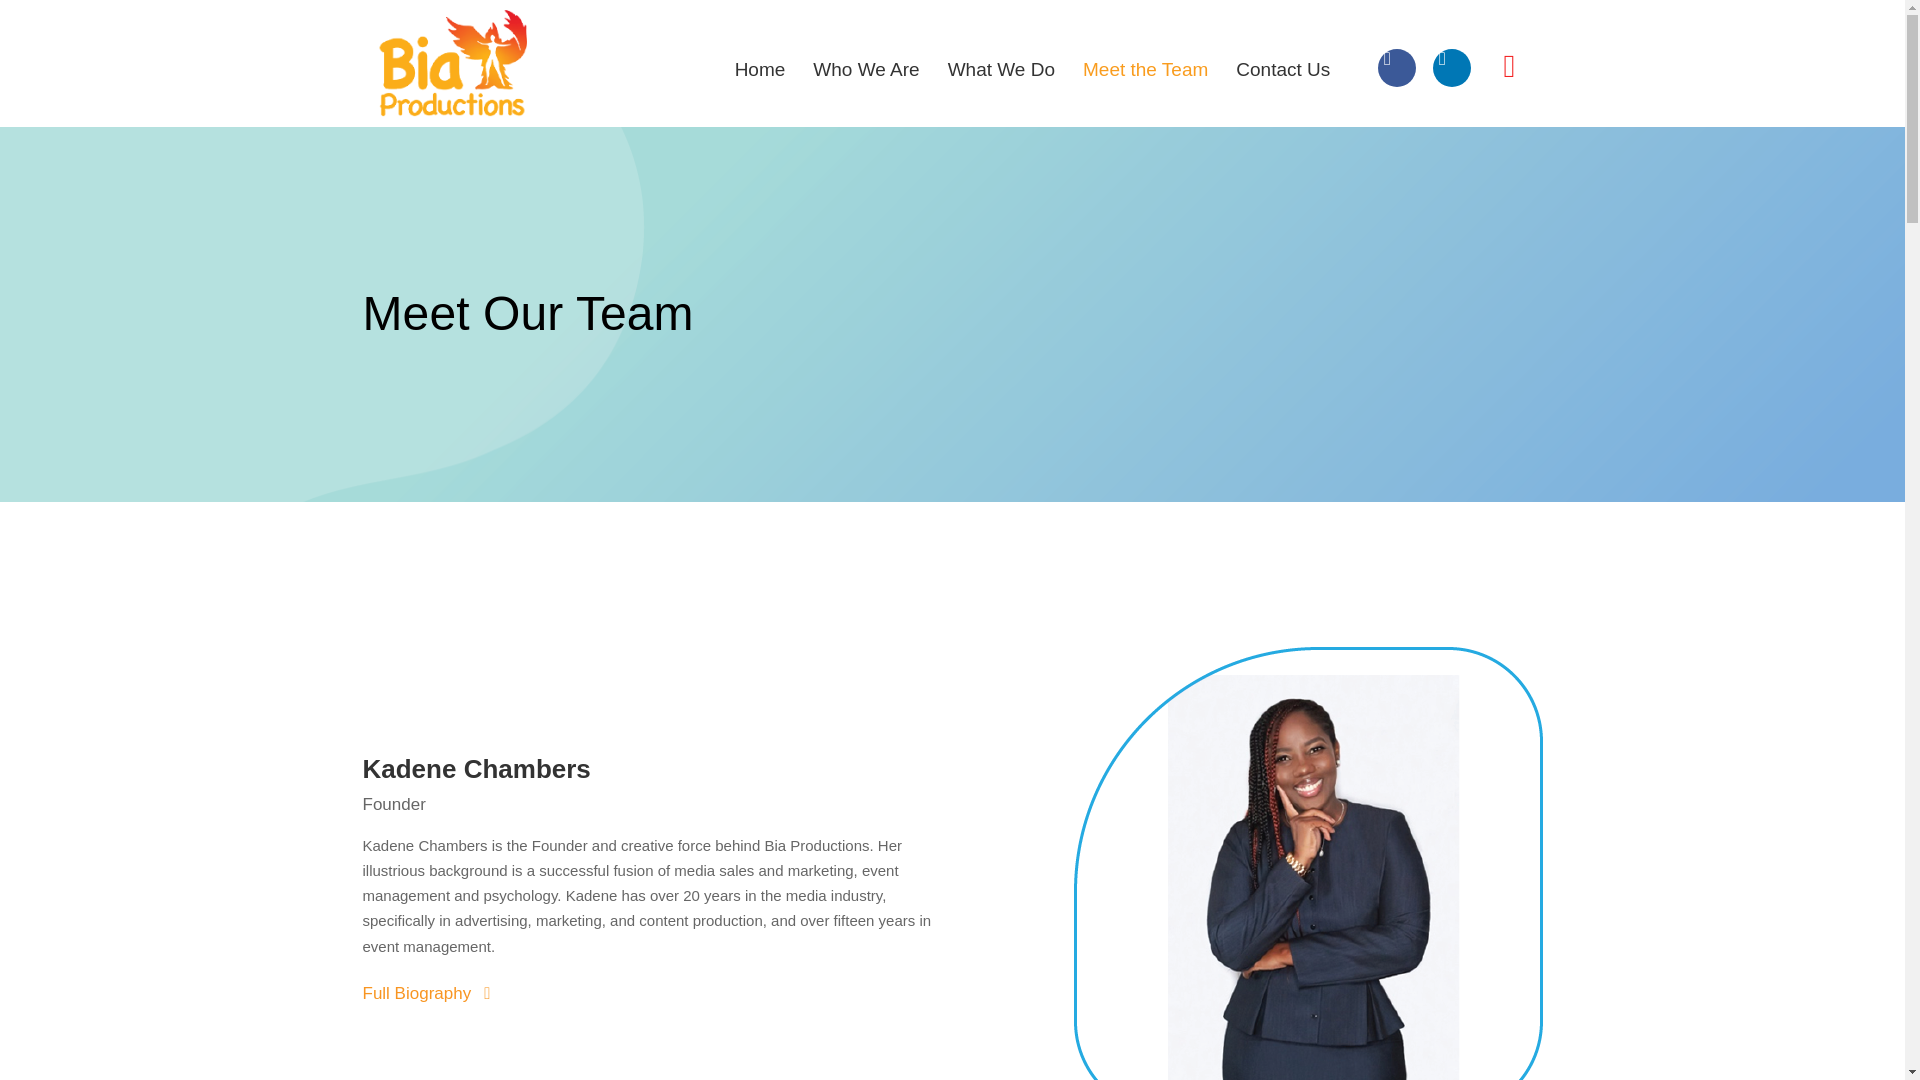 Image resolution: width=1920 pixels, height=1080 pixels. What do you see at coordinates (866, 70) in the screenshot?
I see `Who We Are` at bounding box center [866, 70].